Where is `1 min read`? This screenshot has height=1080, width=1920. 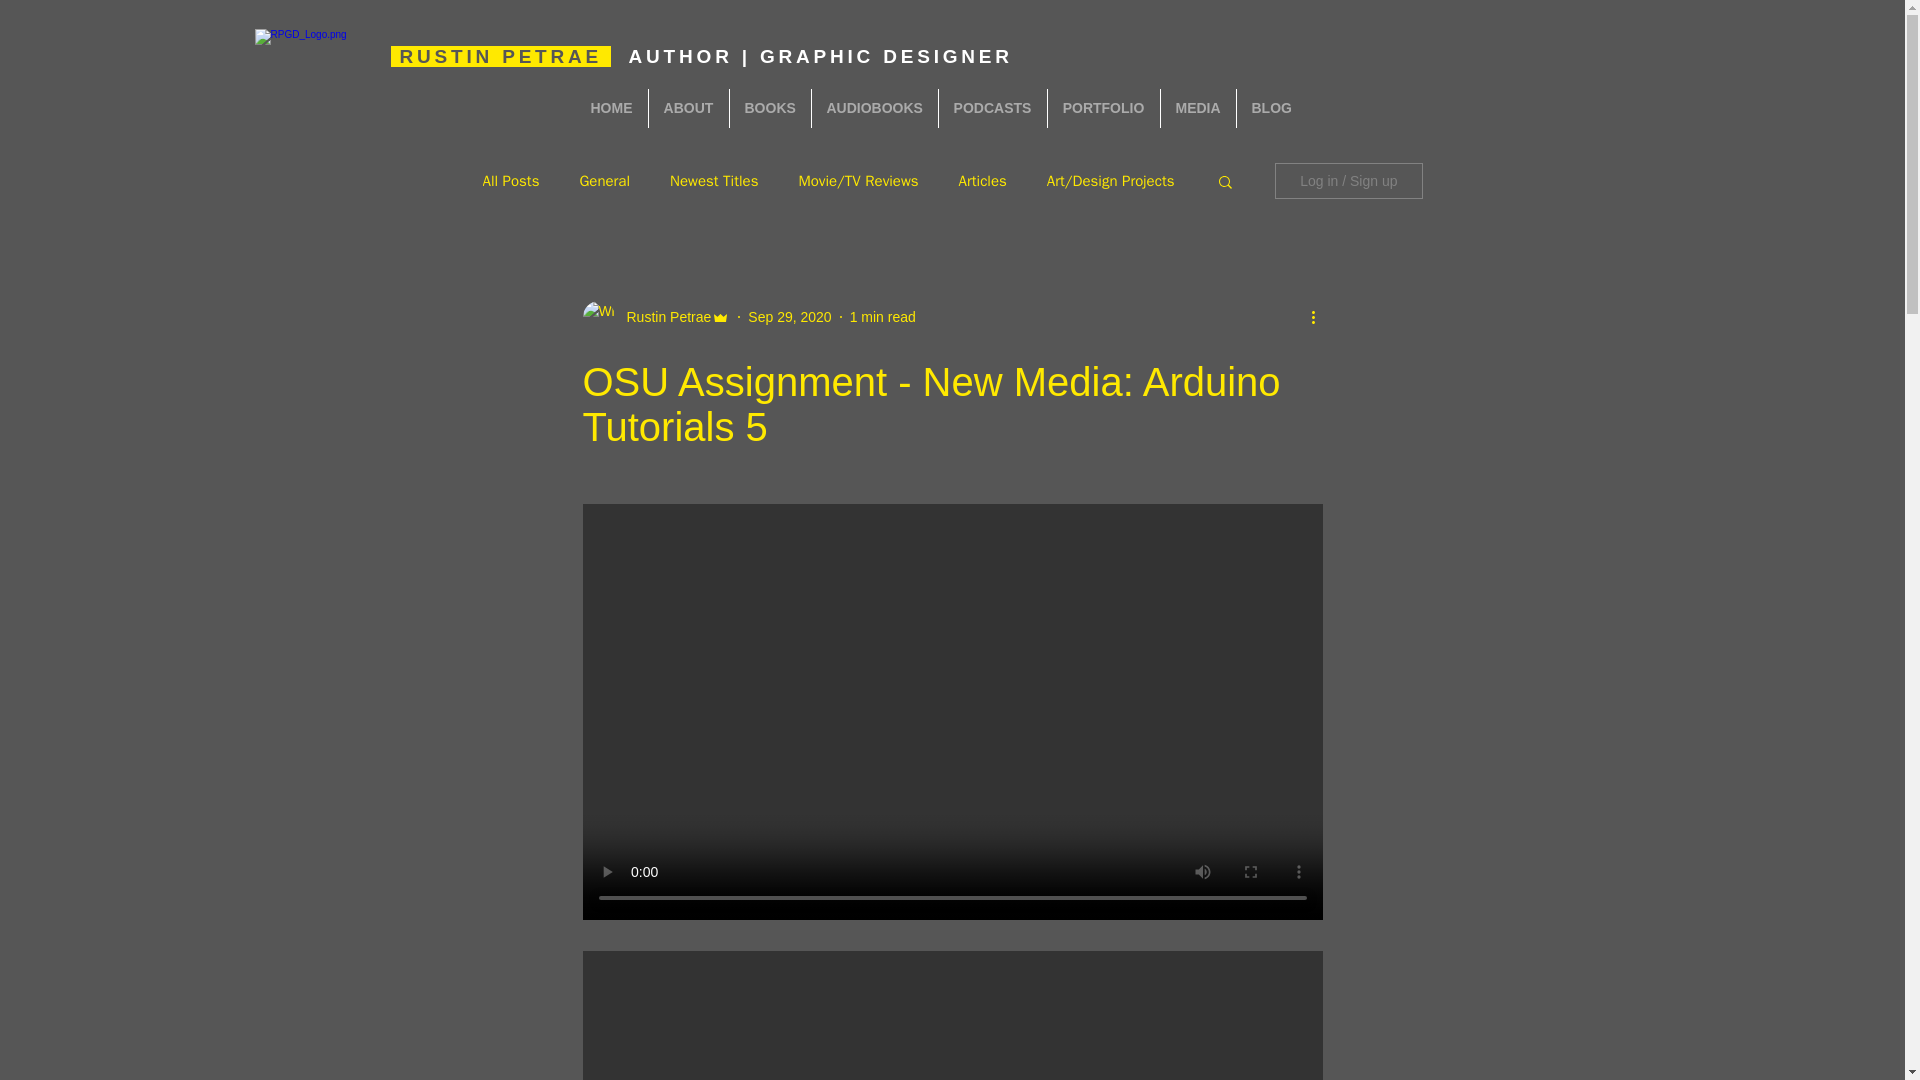
1 min read is located at coordinates (882, 316).